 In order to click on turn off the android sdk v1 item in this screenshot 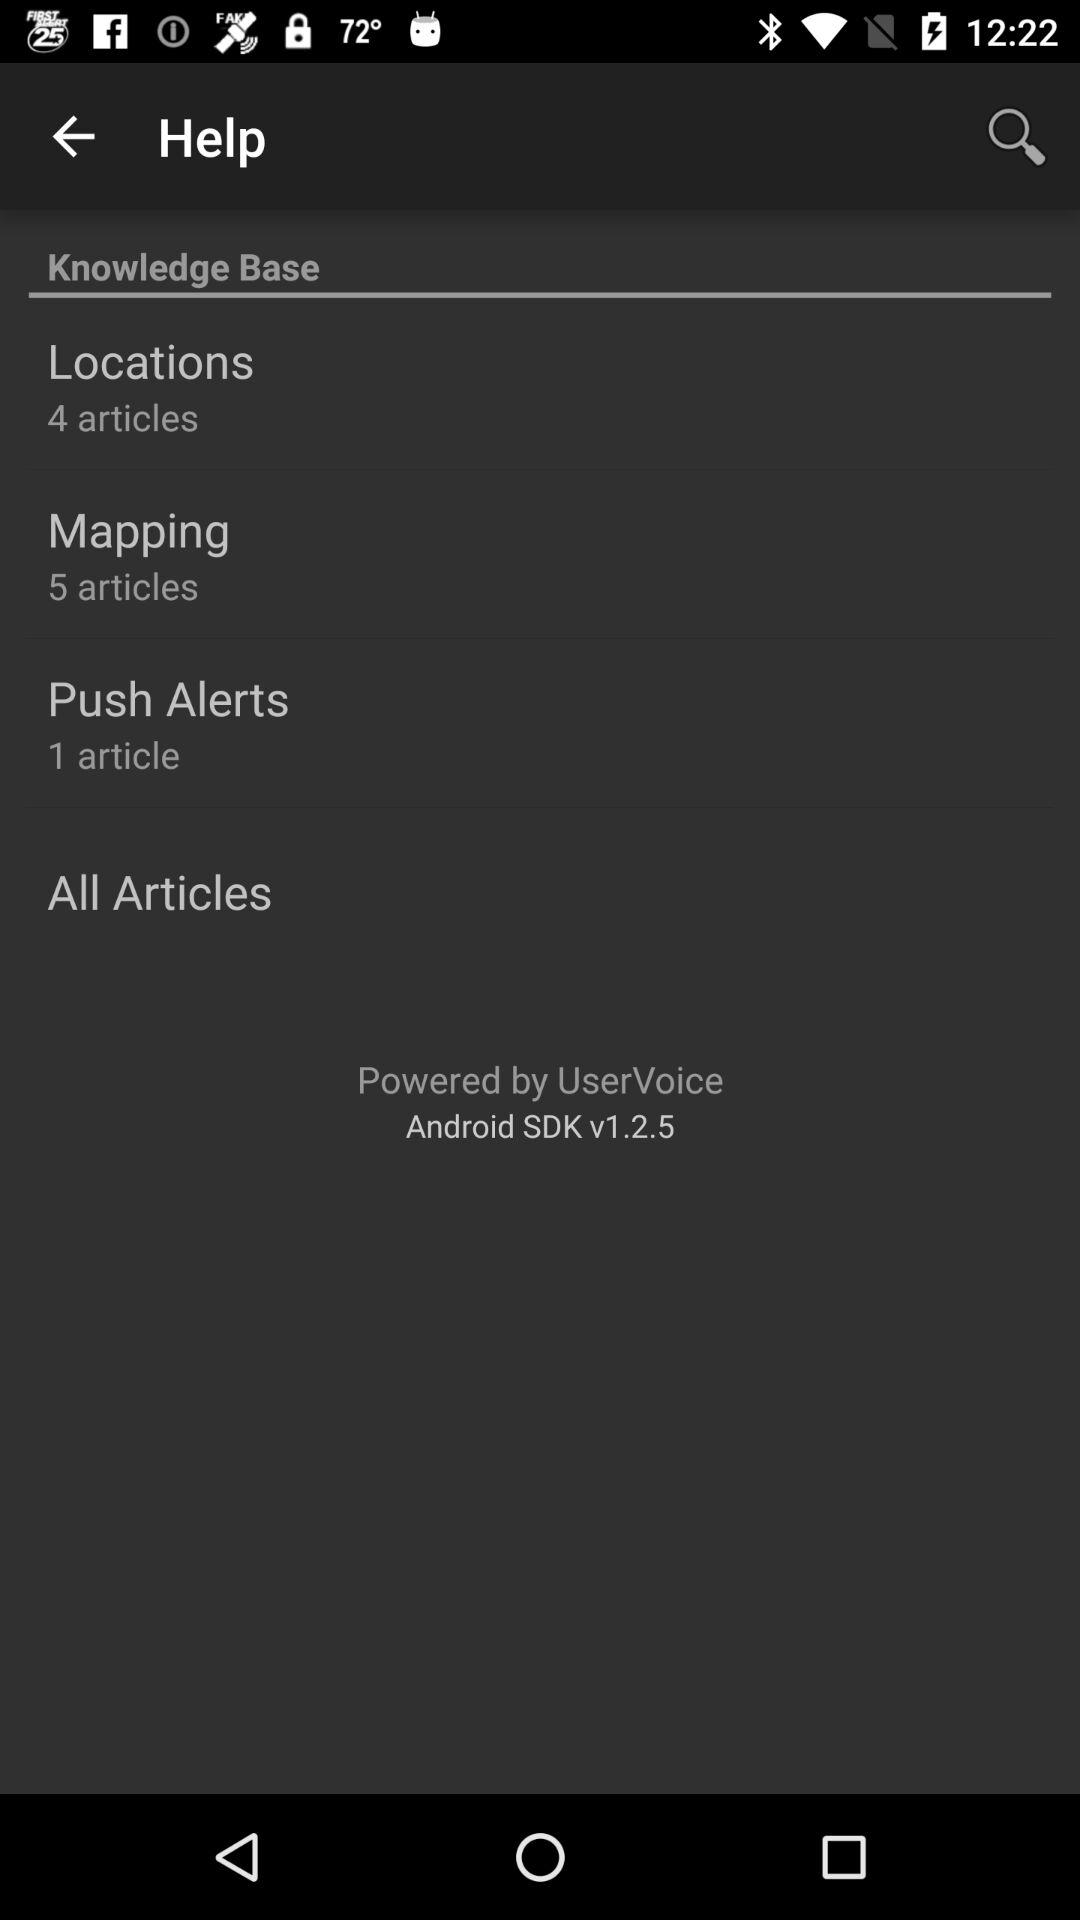, I will do `click(540, 1124)`.